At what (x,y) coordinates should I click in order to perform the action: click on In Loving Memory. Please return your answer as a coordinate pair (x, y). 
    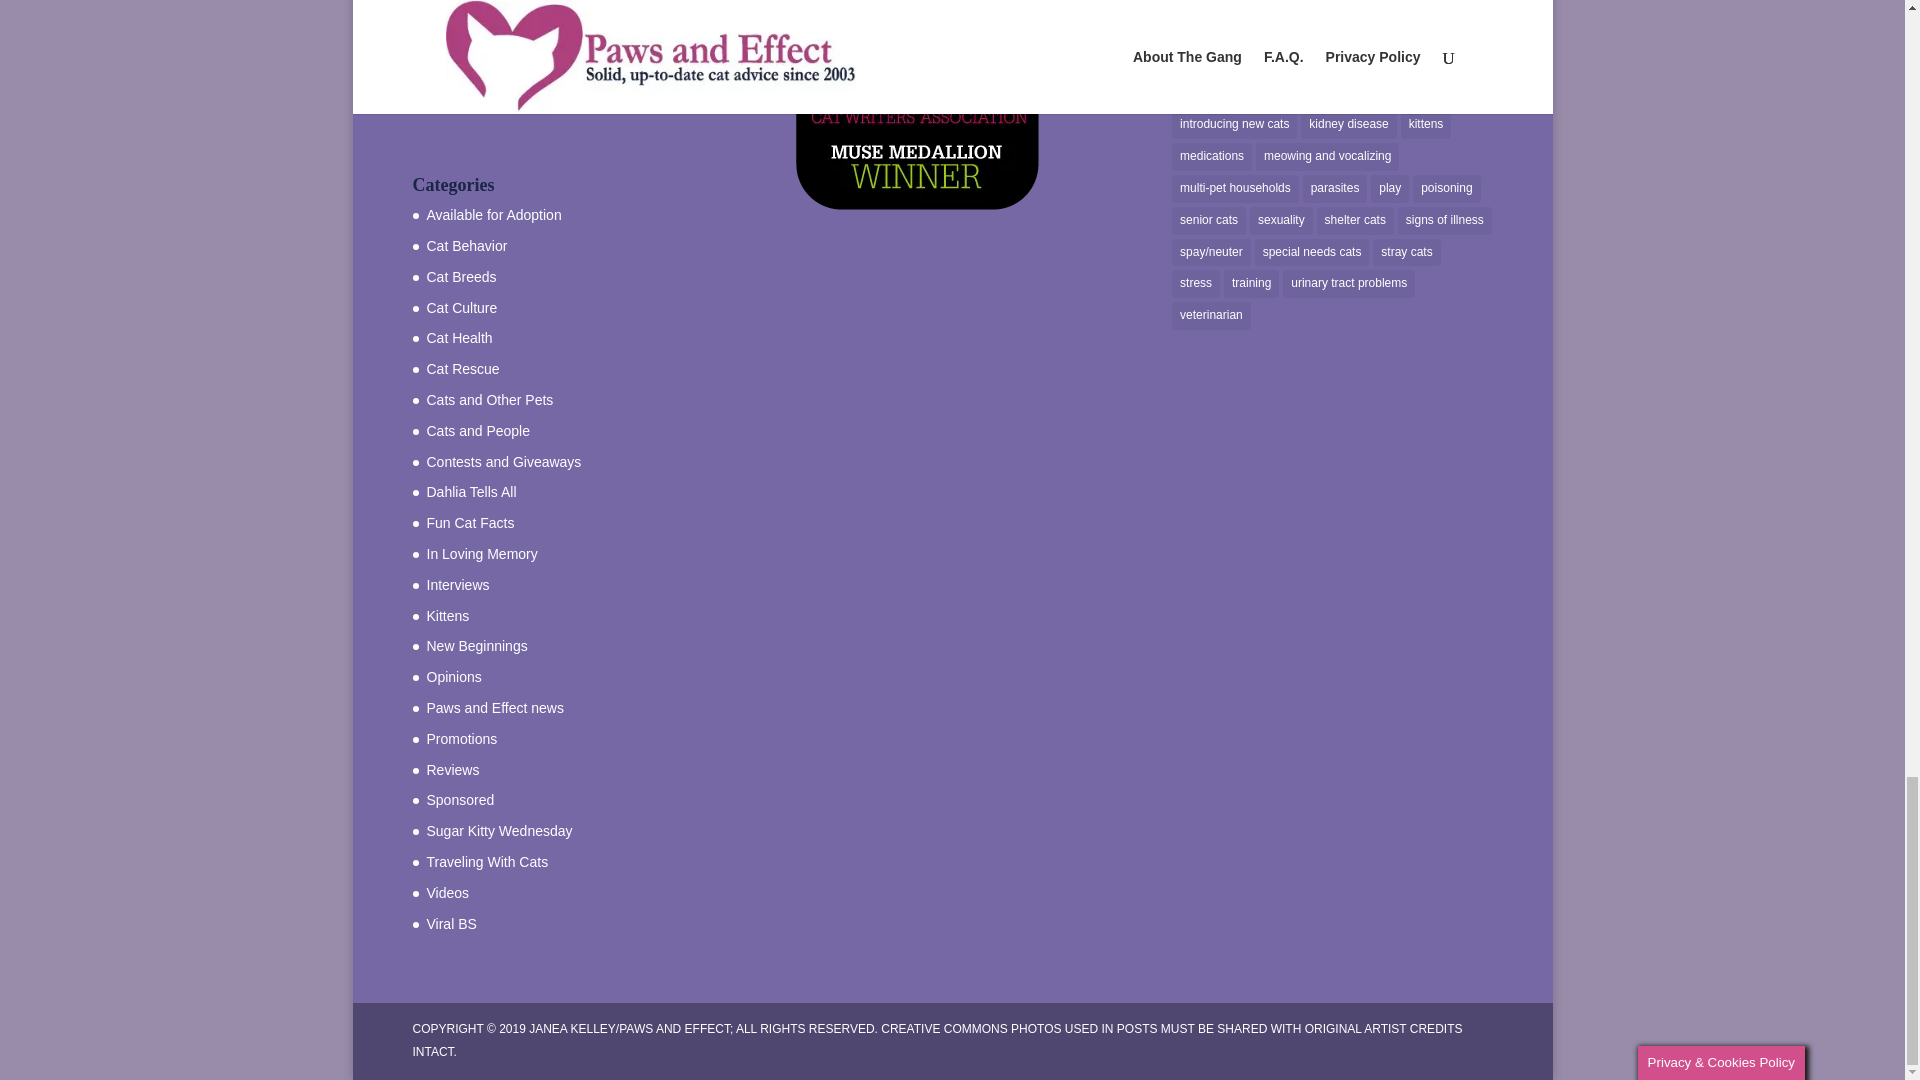
    Looking at the image, I should click on (482, 554).